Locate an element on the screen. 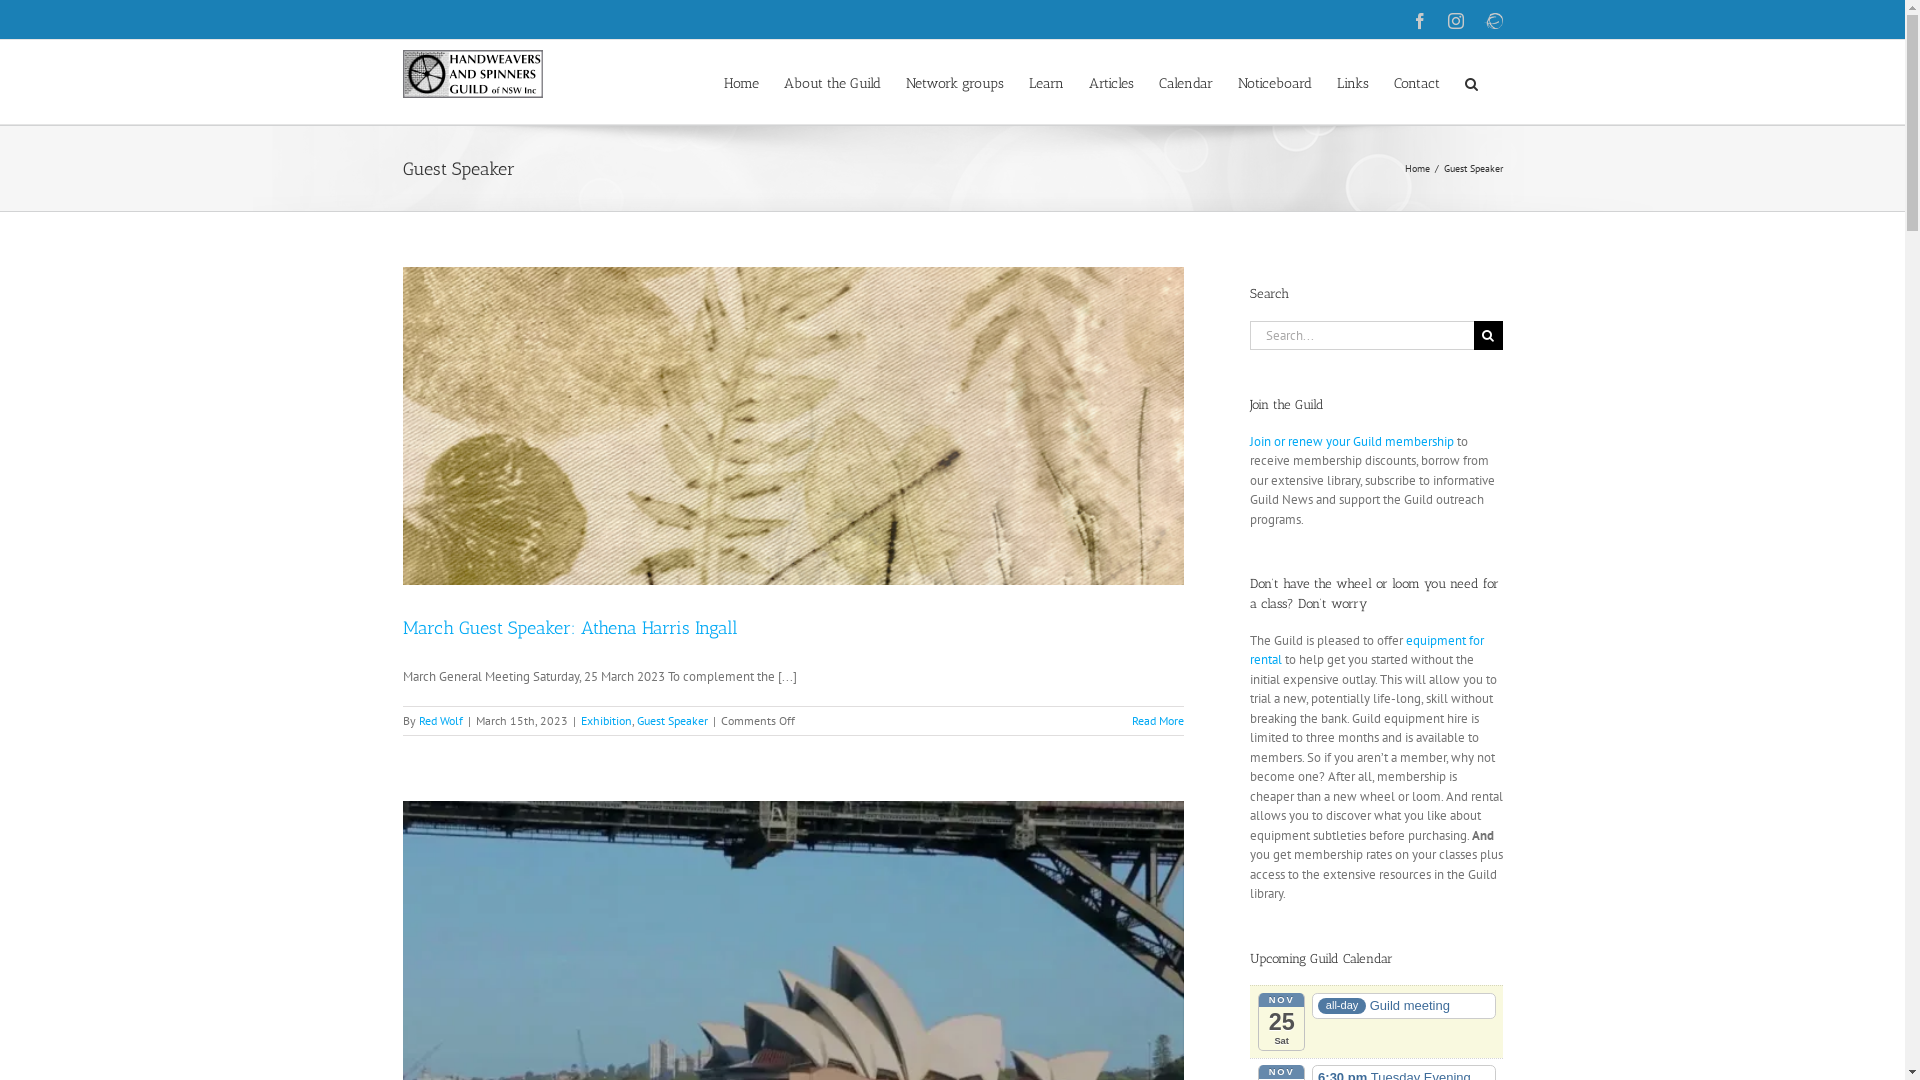 This screenshot has height=1080, width=1920. Guest Speaker is located at coordinates (672, 720).